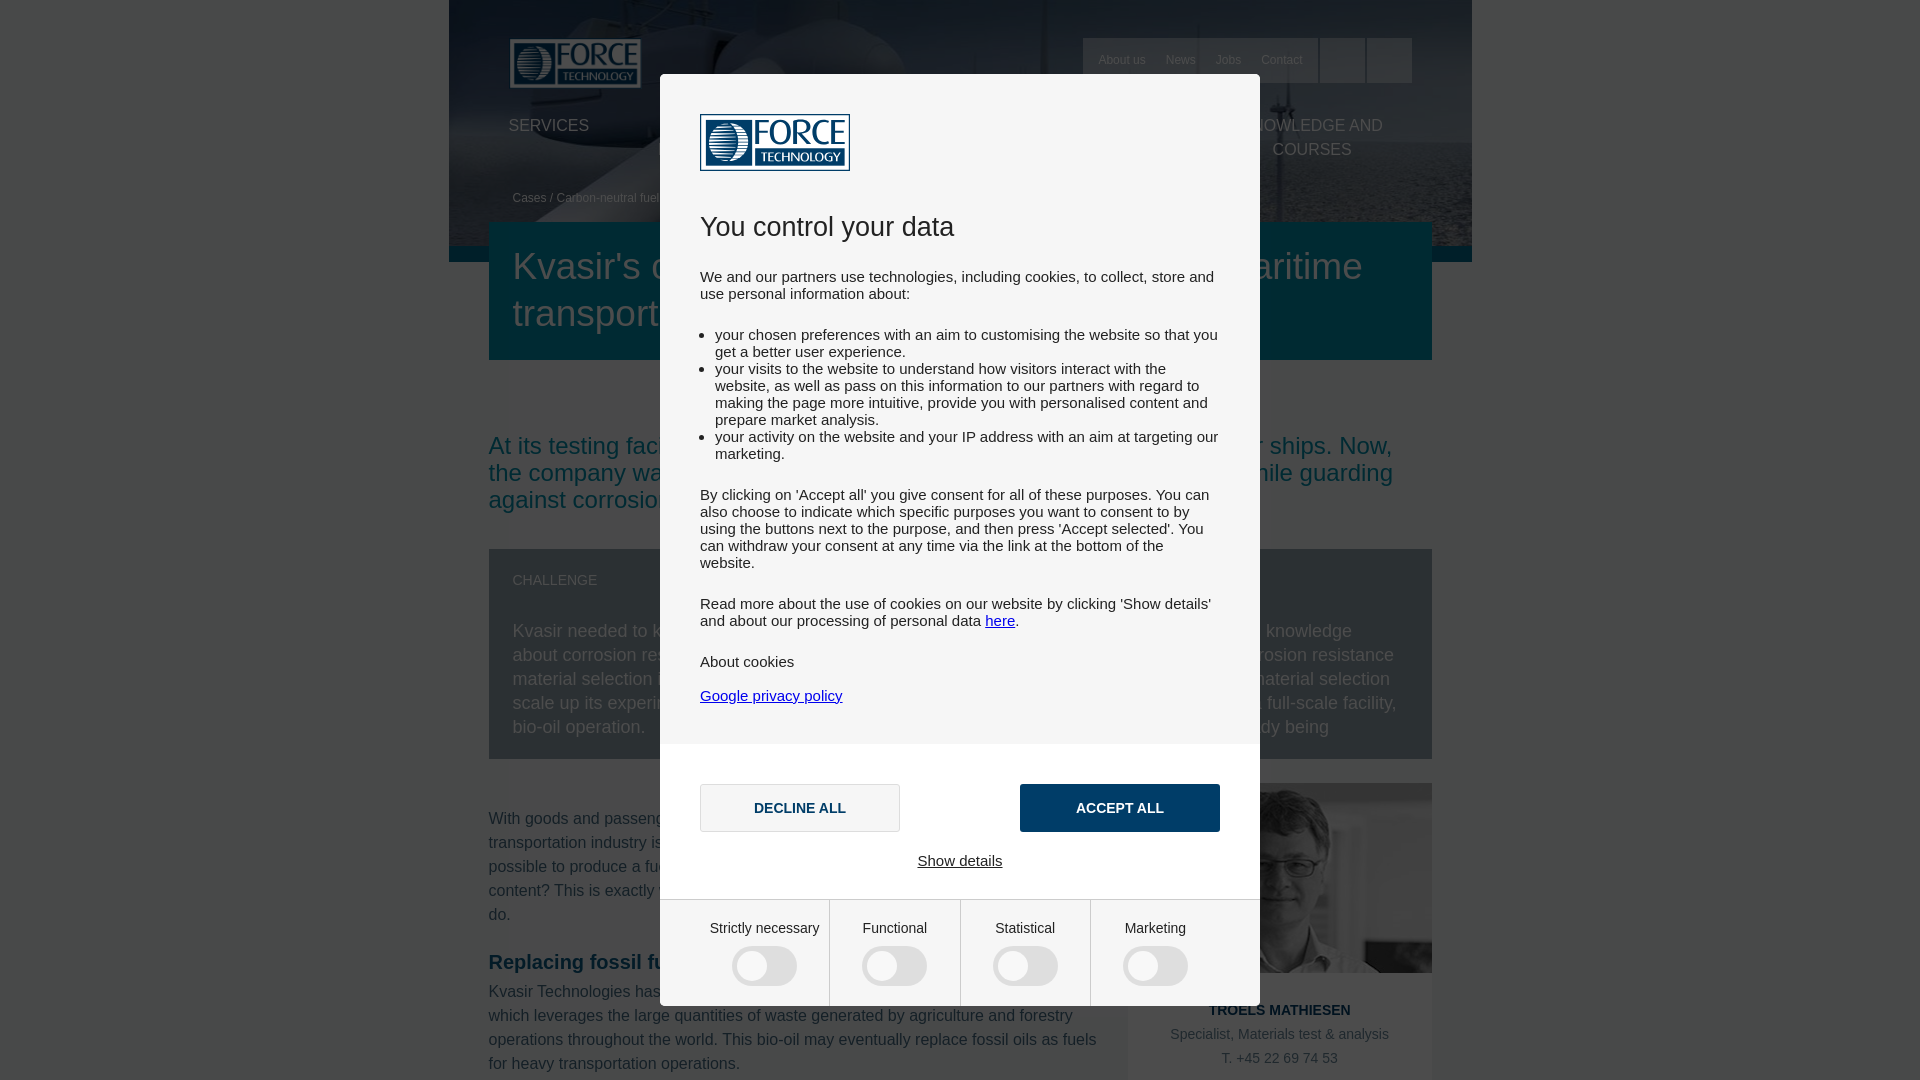 This screenshot has height=1080, width=1920. Describe the element at coordinates (1000, 620) in the screenshot. I see `here` at that location.